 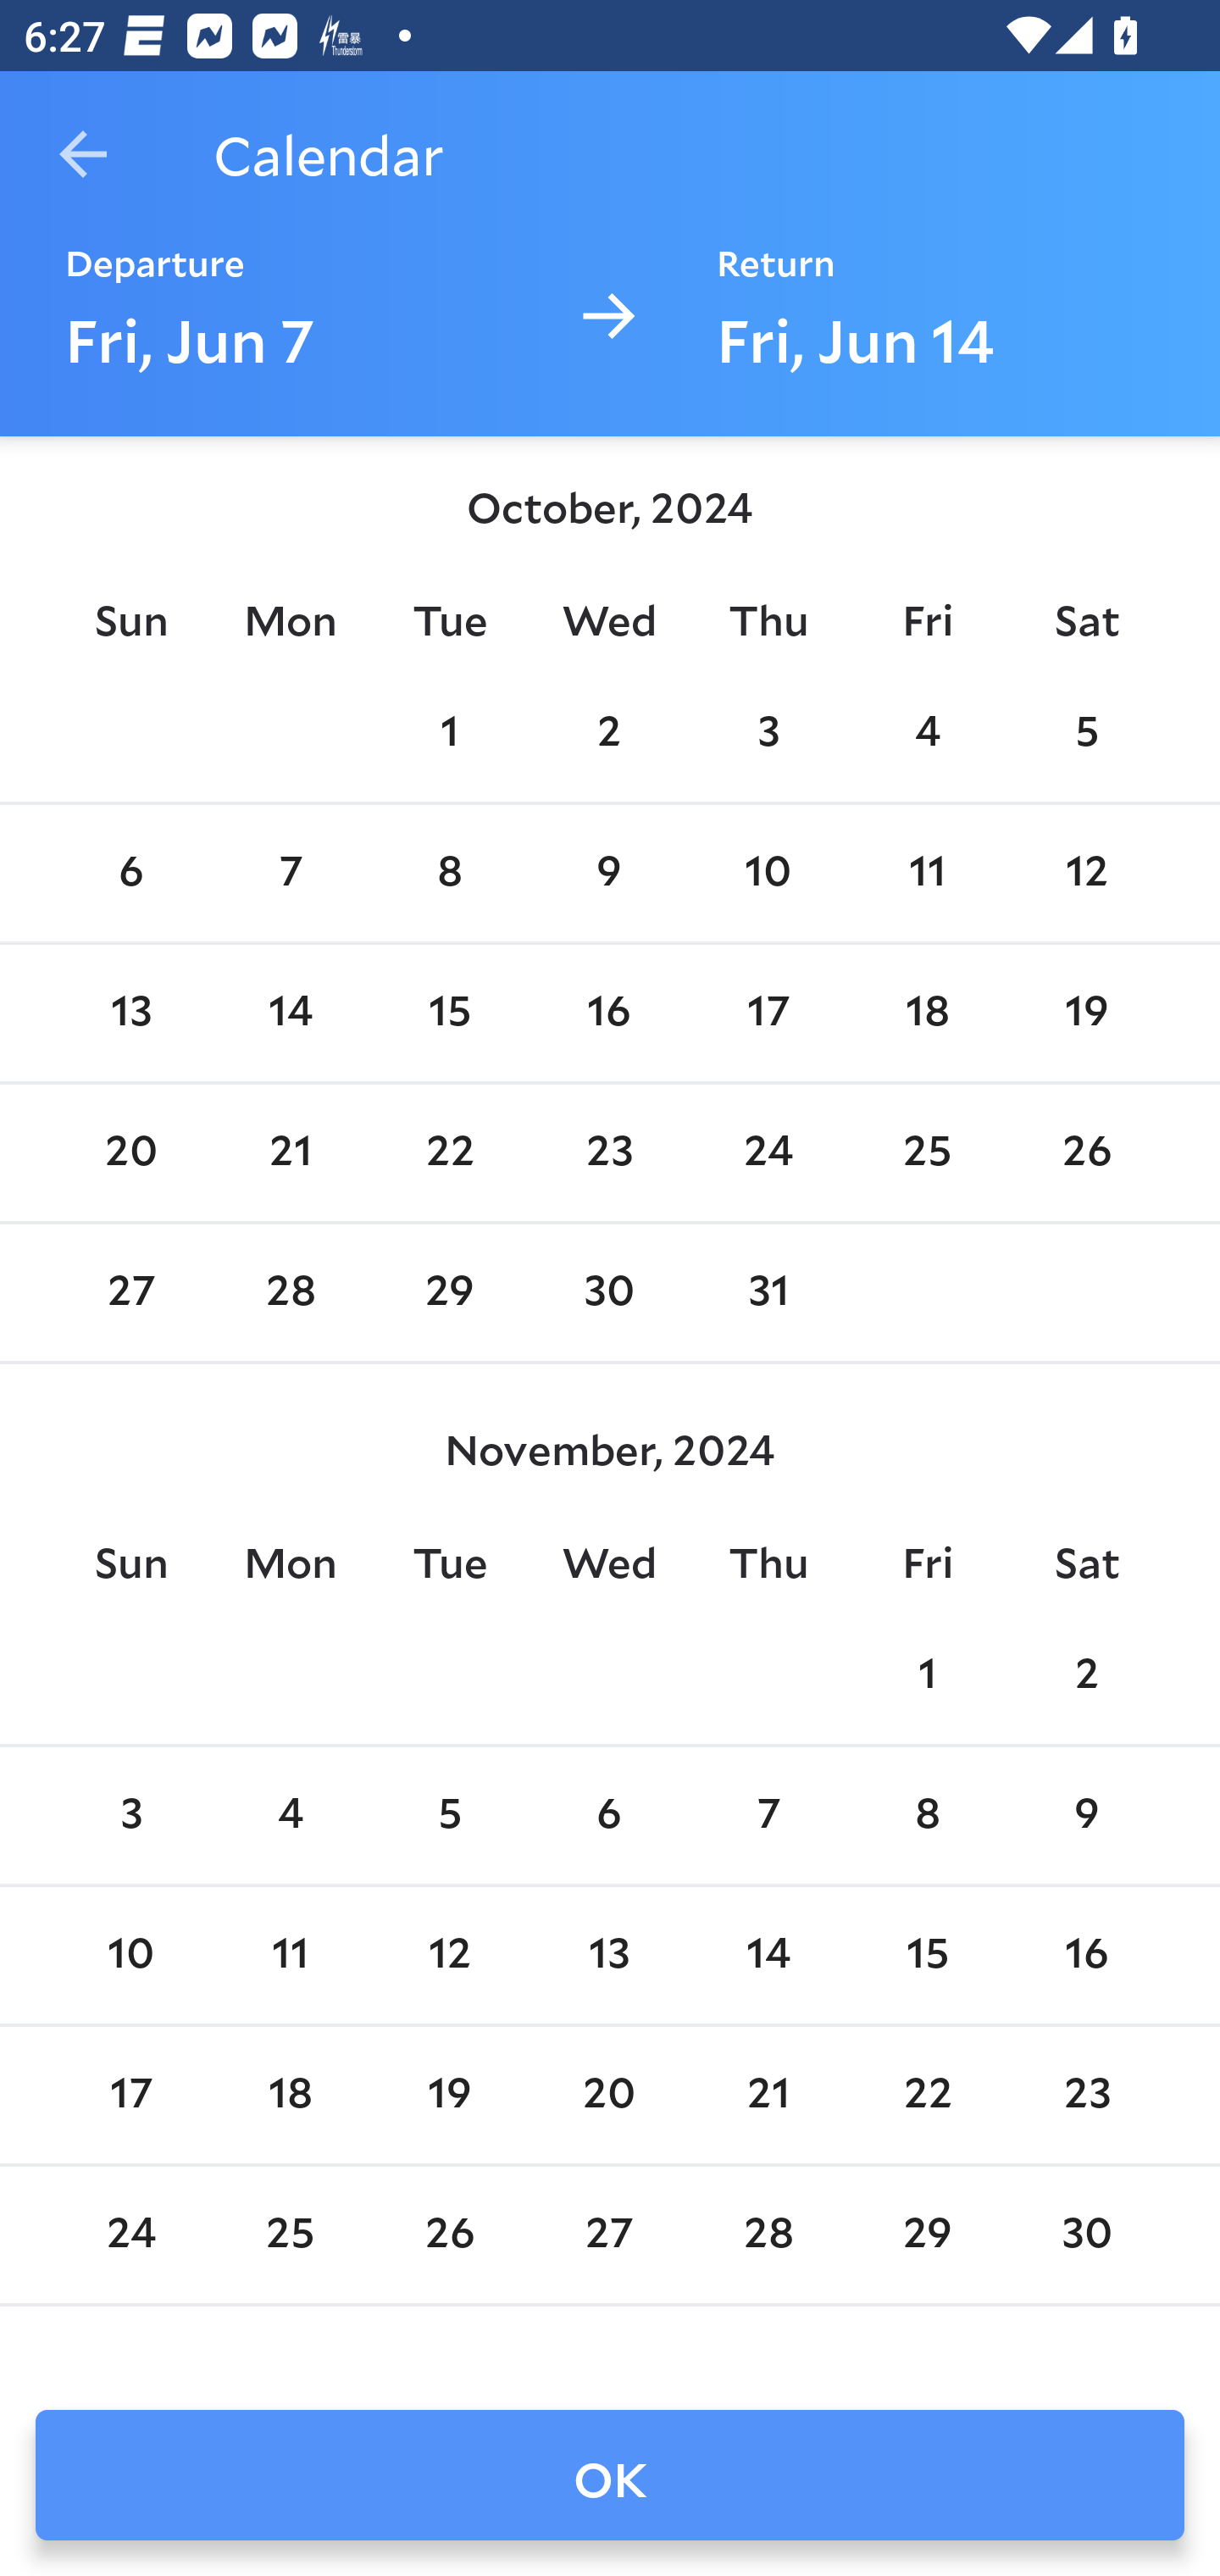 I want to click on 29, so click(x=449, y=1293).